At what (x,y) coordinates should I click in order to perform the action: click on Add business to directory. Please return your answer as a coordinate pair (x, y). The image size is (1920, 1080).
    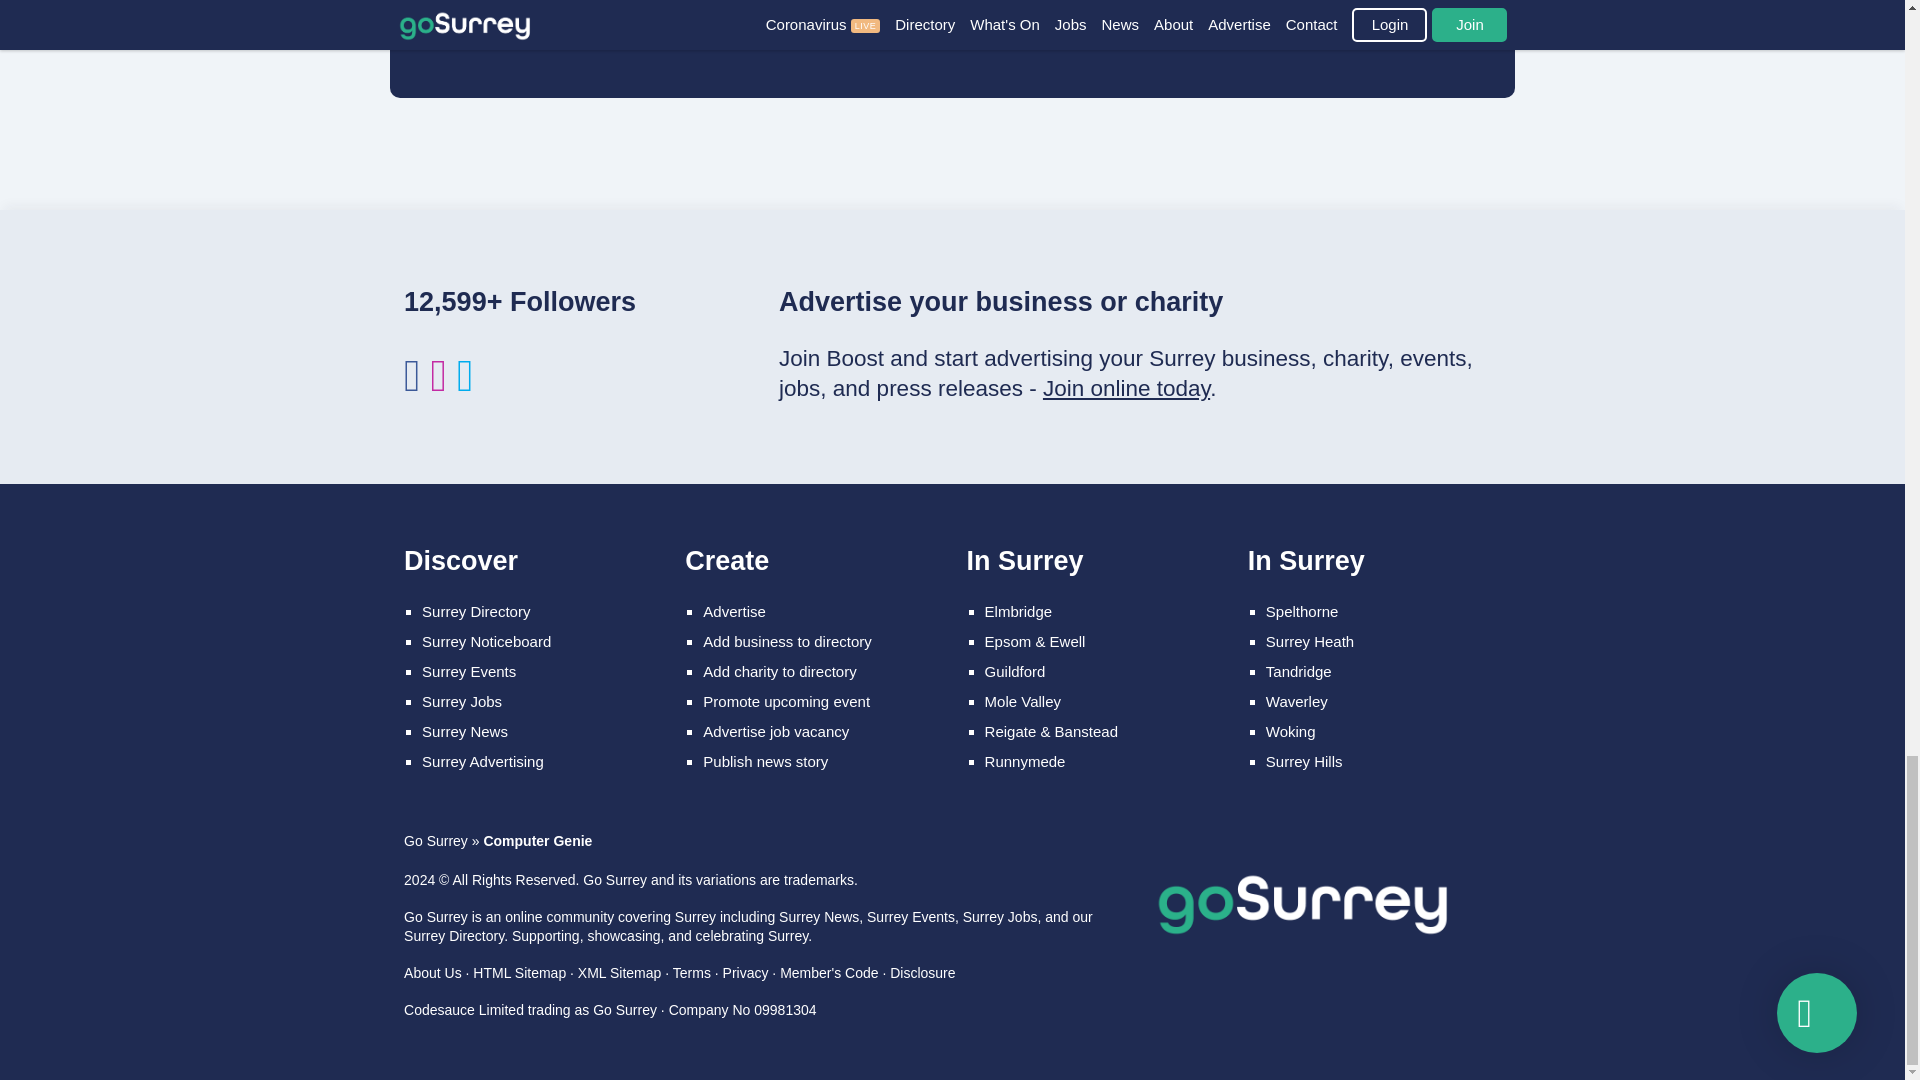
    Looking at the image, I should click on (786, 641).